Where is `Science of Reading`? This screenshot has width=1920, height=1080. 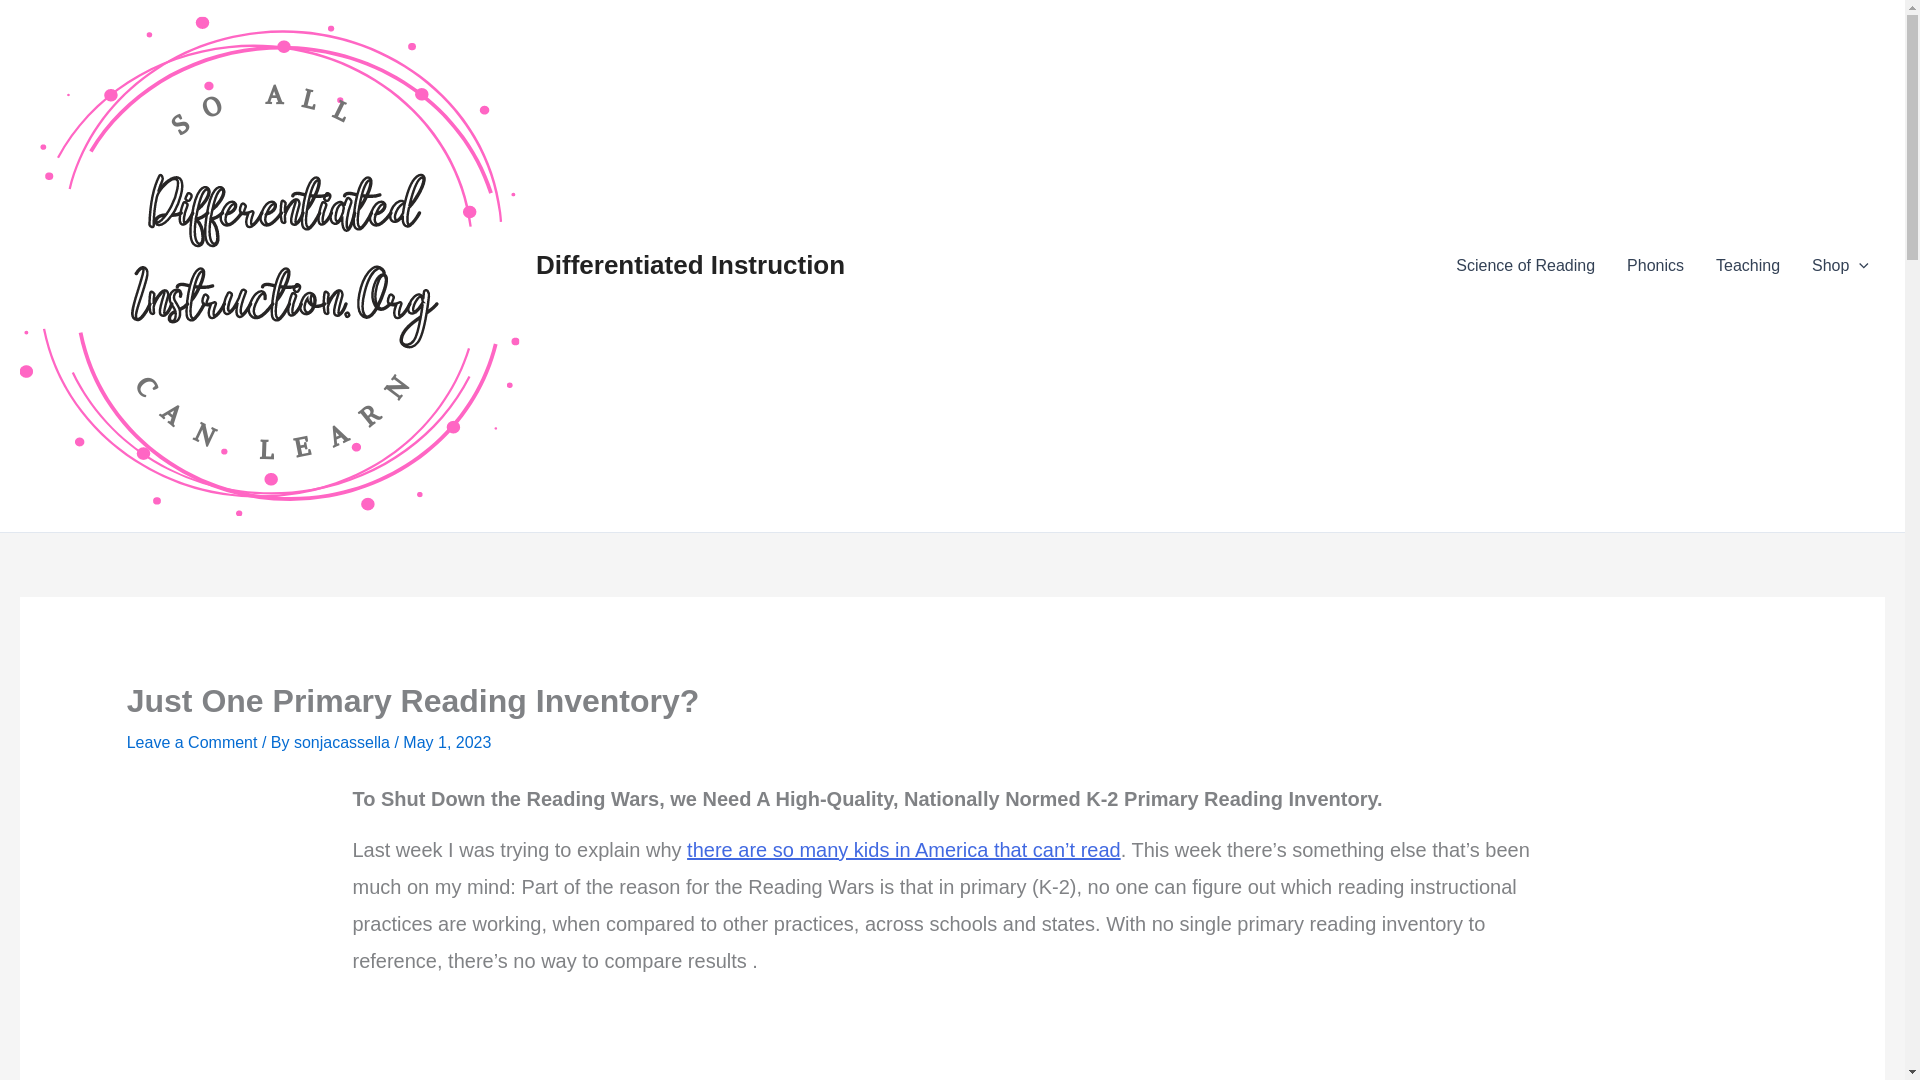 Science of Reading is located at coordinates (1525, 265).